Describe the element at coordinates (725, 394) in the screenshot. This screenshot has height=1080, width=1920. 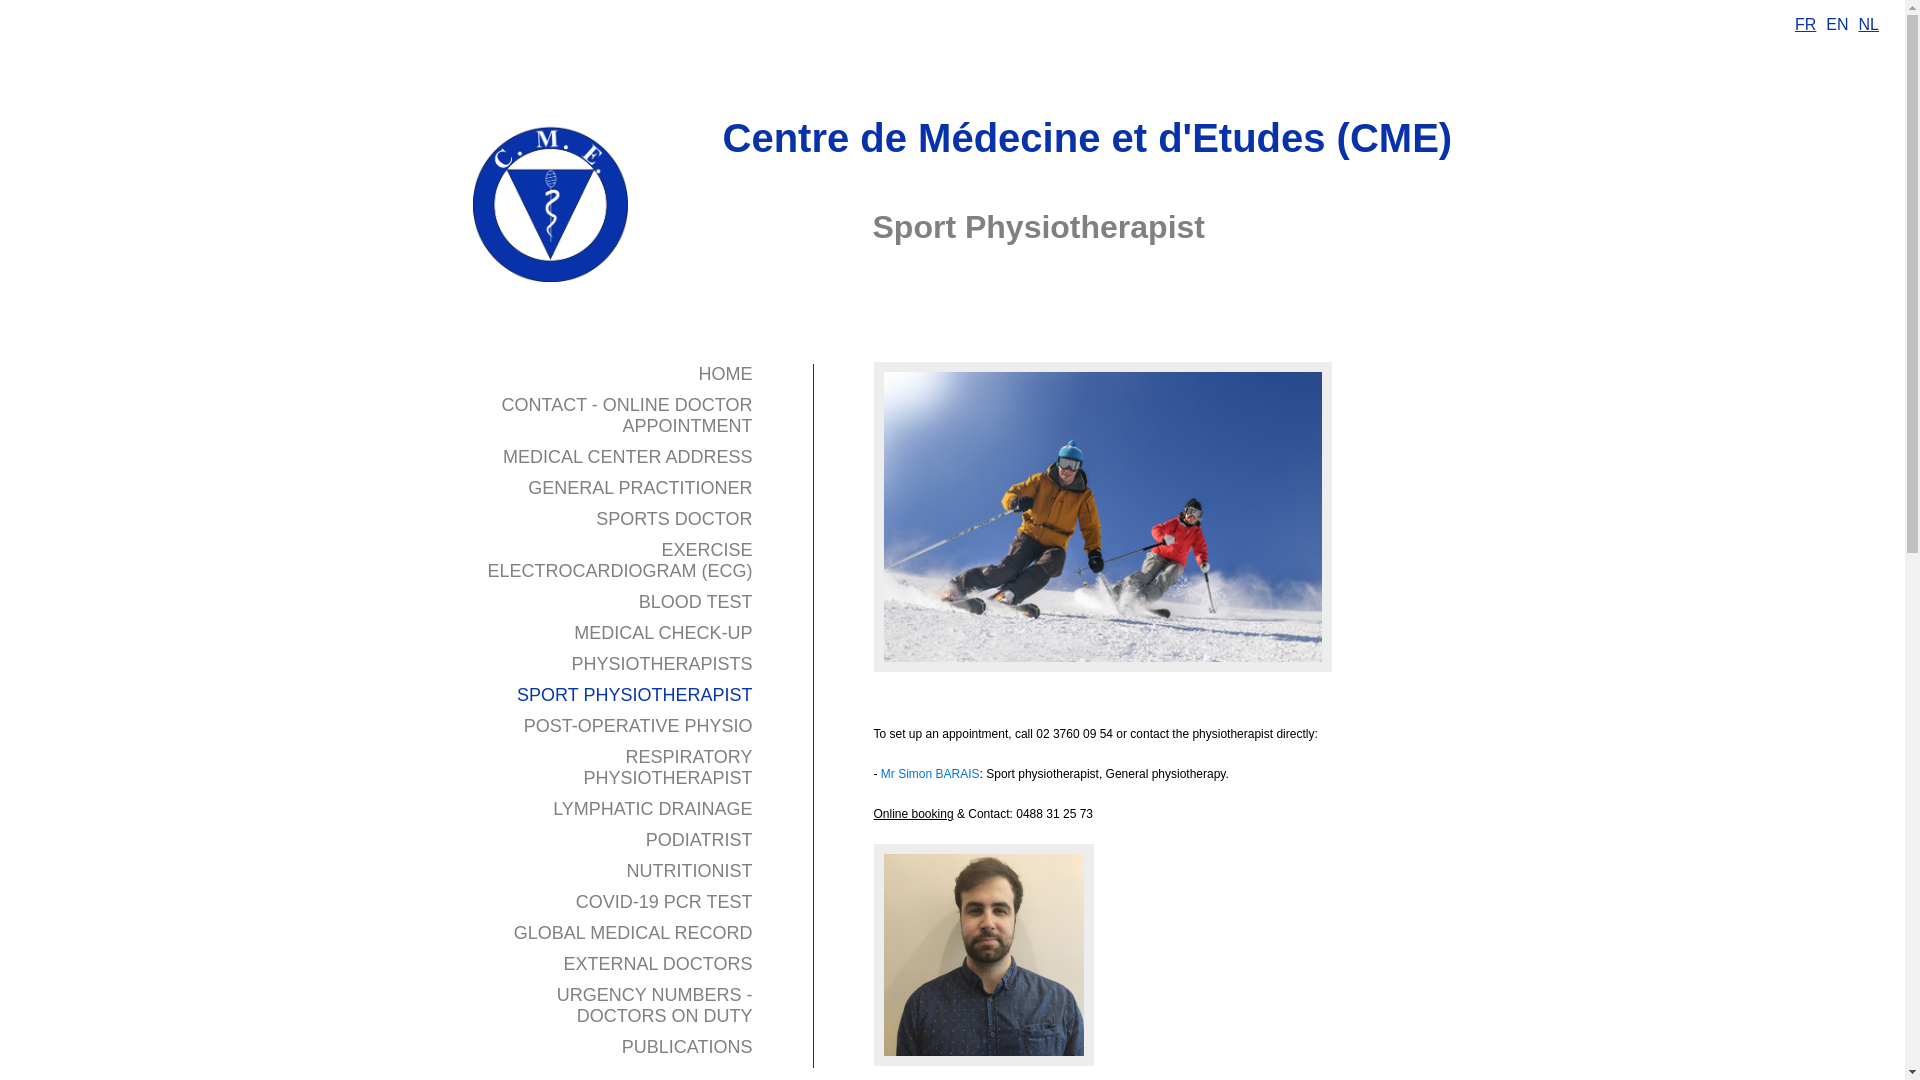
I see `HOME` at that location.